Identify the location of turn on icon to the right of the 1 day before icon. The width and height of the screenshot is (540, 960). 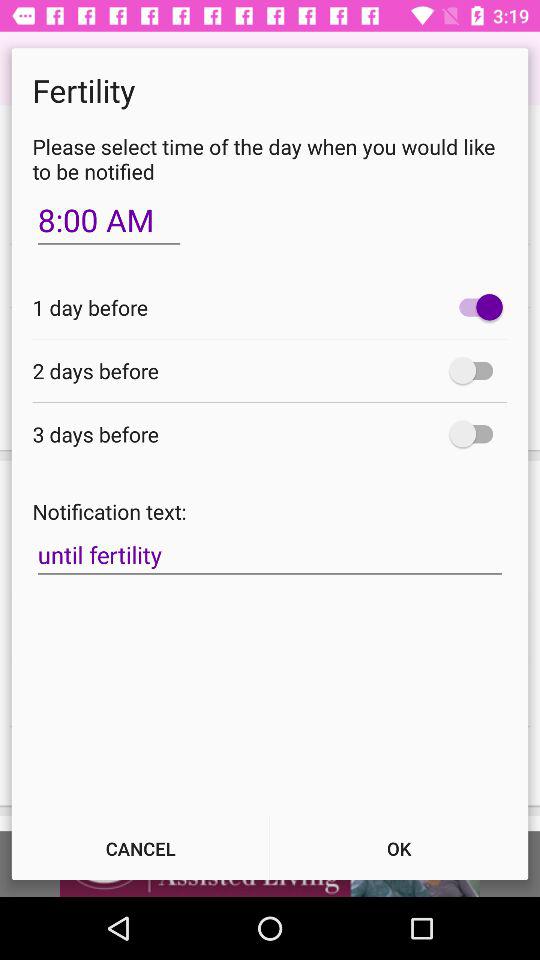
(476, 307).